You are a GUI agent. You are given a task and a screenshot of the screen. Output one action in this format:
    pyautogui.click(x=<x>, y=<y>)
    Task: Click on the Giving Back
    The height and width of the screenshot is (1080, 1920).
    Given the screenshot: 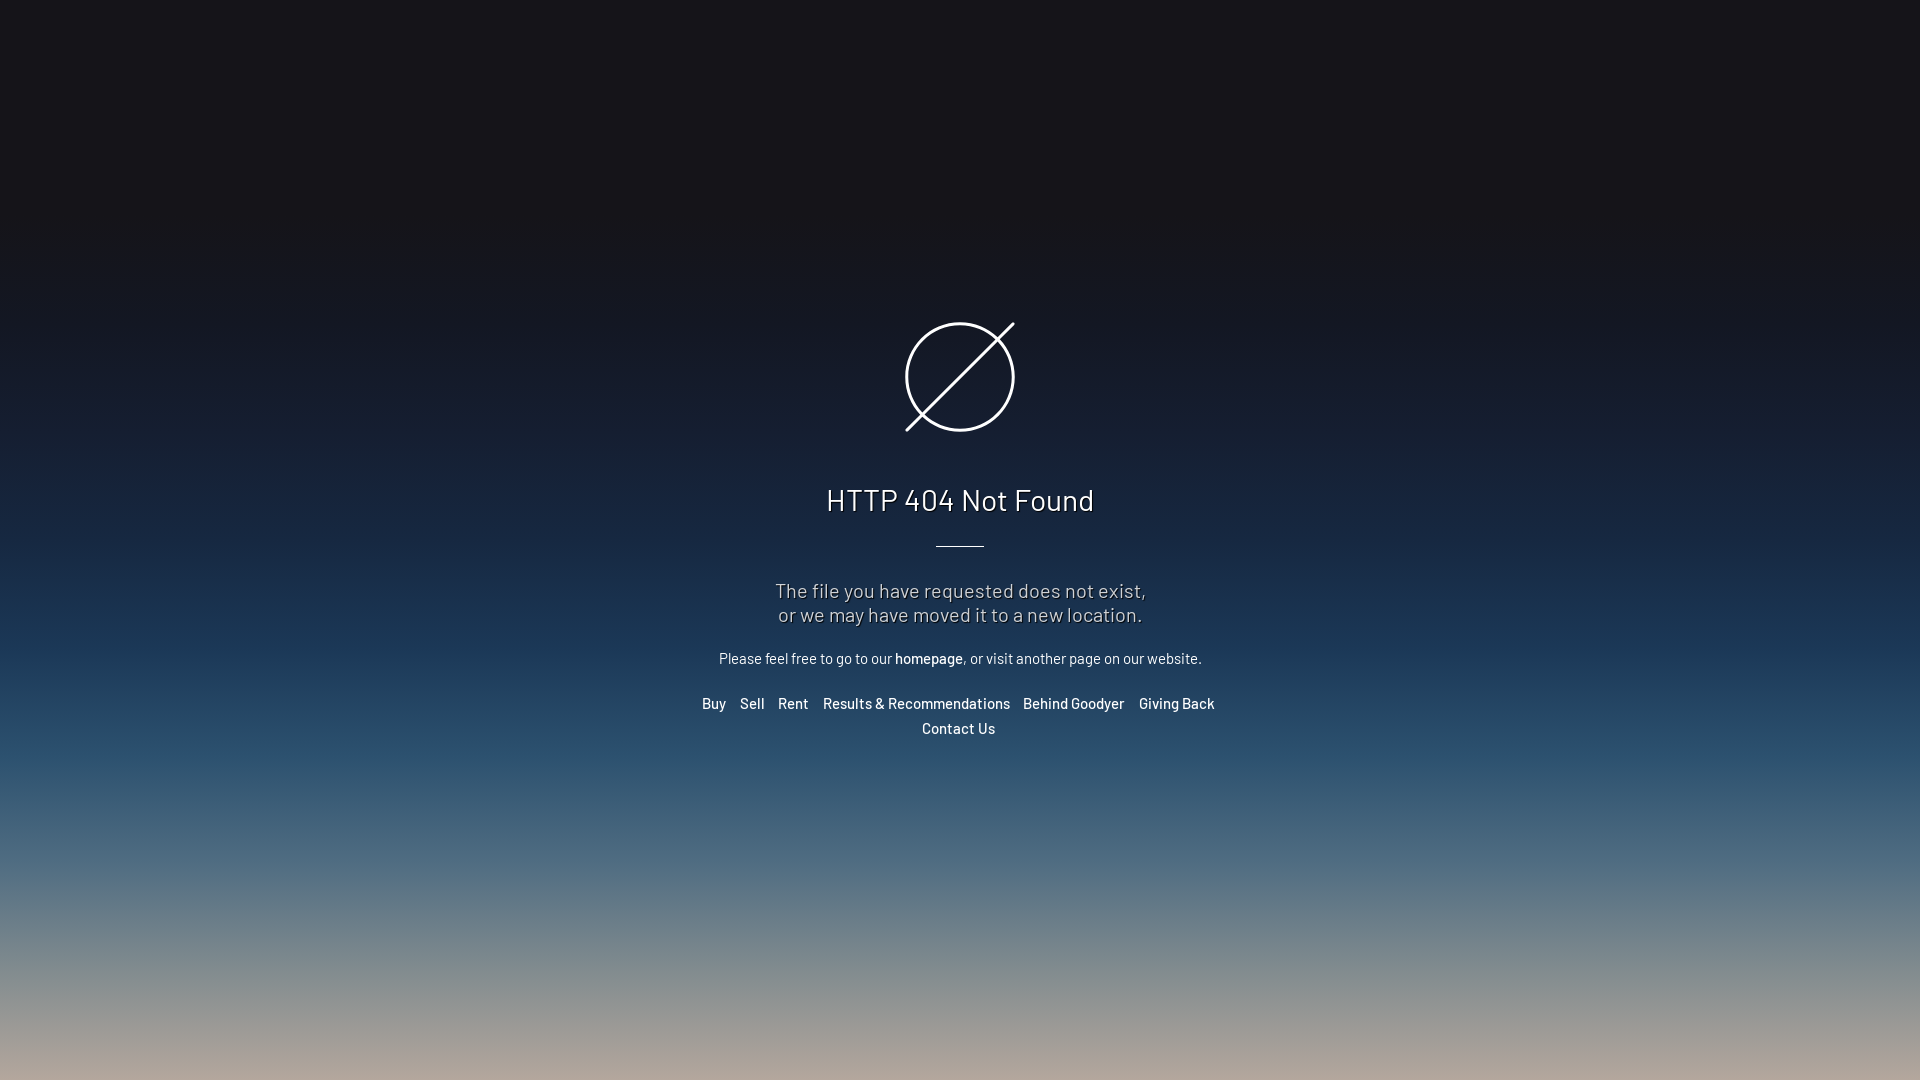 What is the action you would take?
    pyautogui.click(x=1177, y=703)
    